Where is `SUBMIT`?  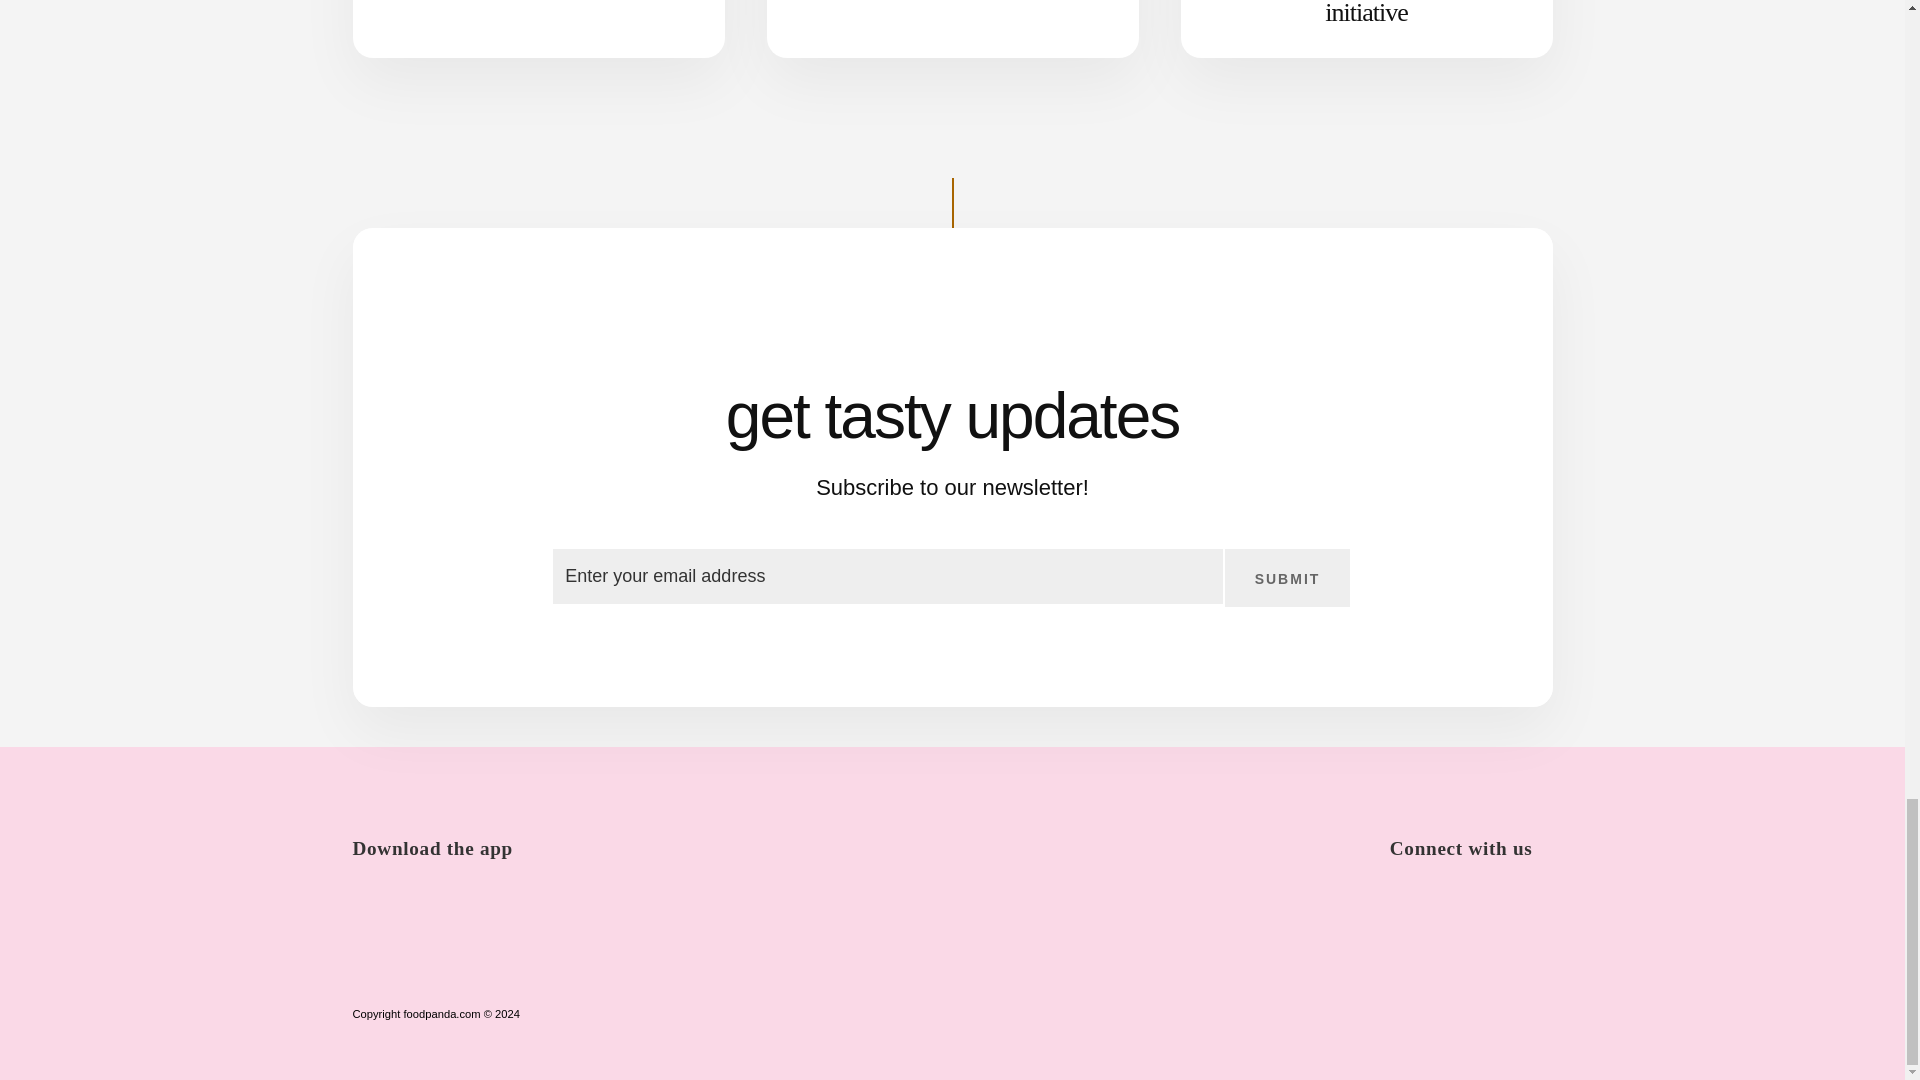 SUBMIT is located at coordinates (1288, 577).